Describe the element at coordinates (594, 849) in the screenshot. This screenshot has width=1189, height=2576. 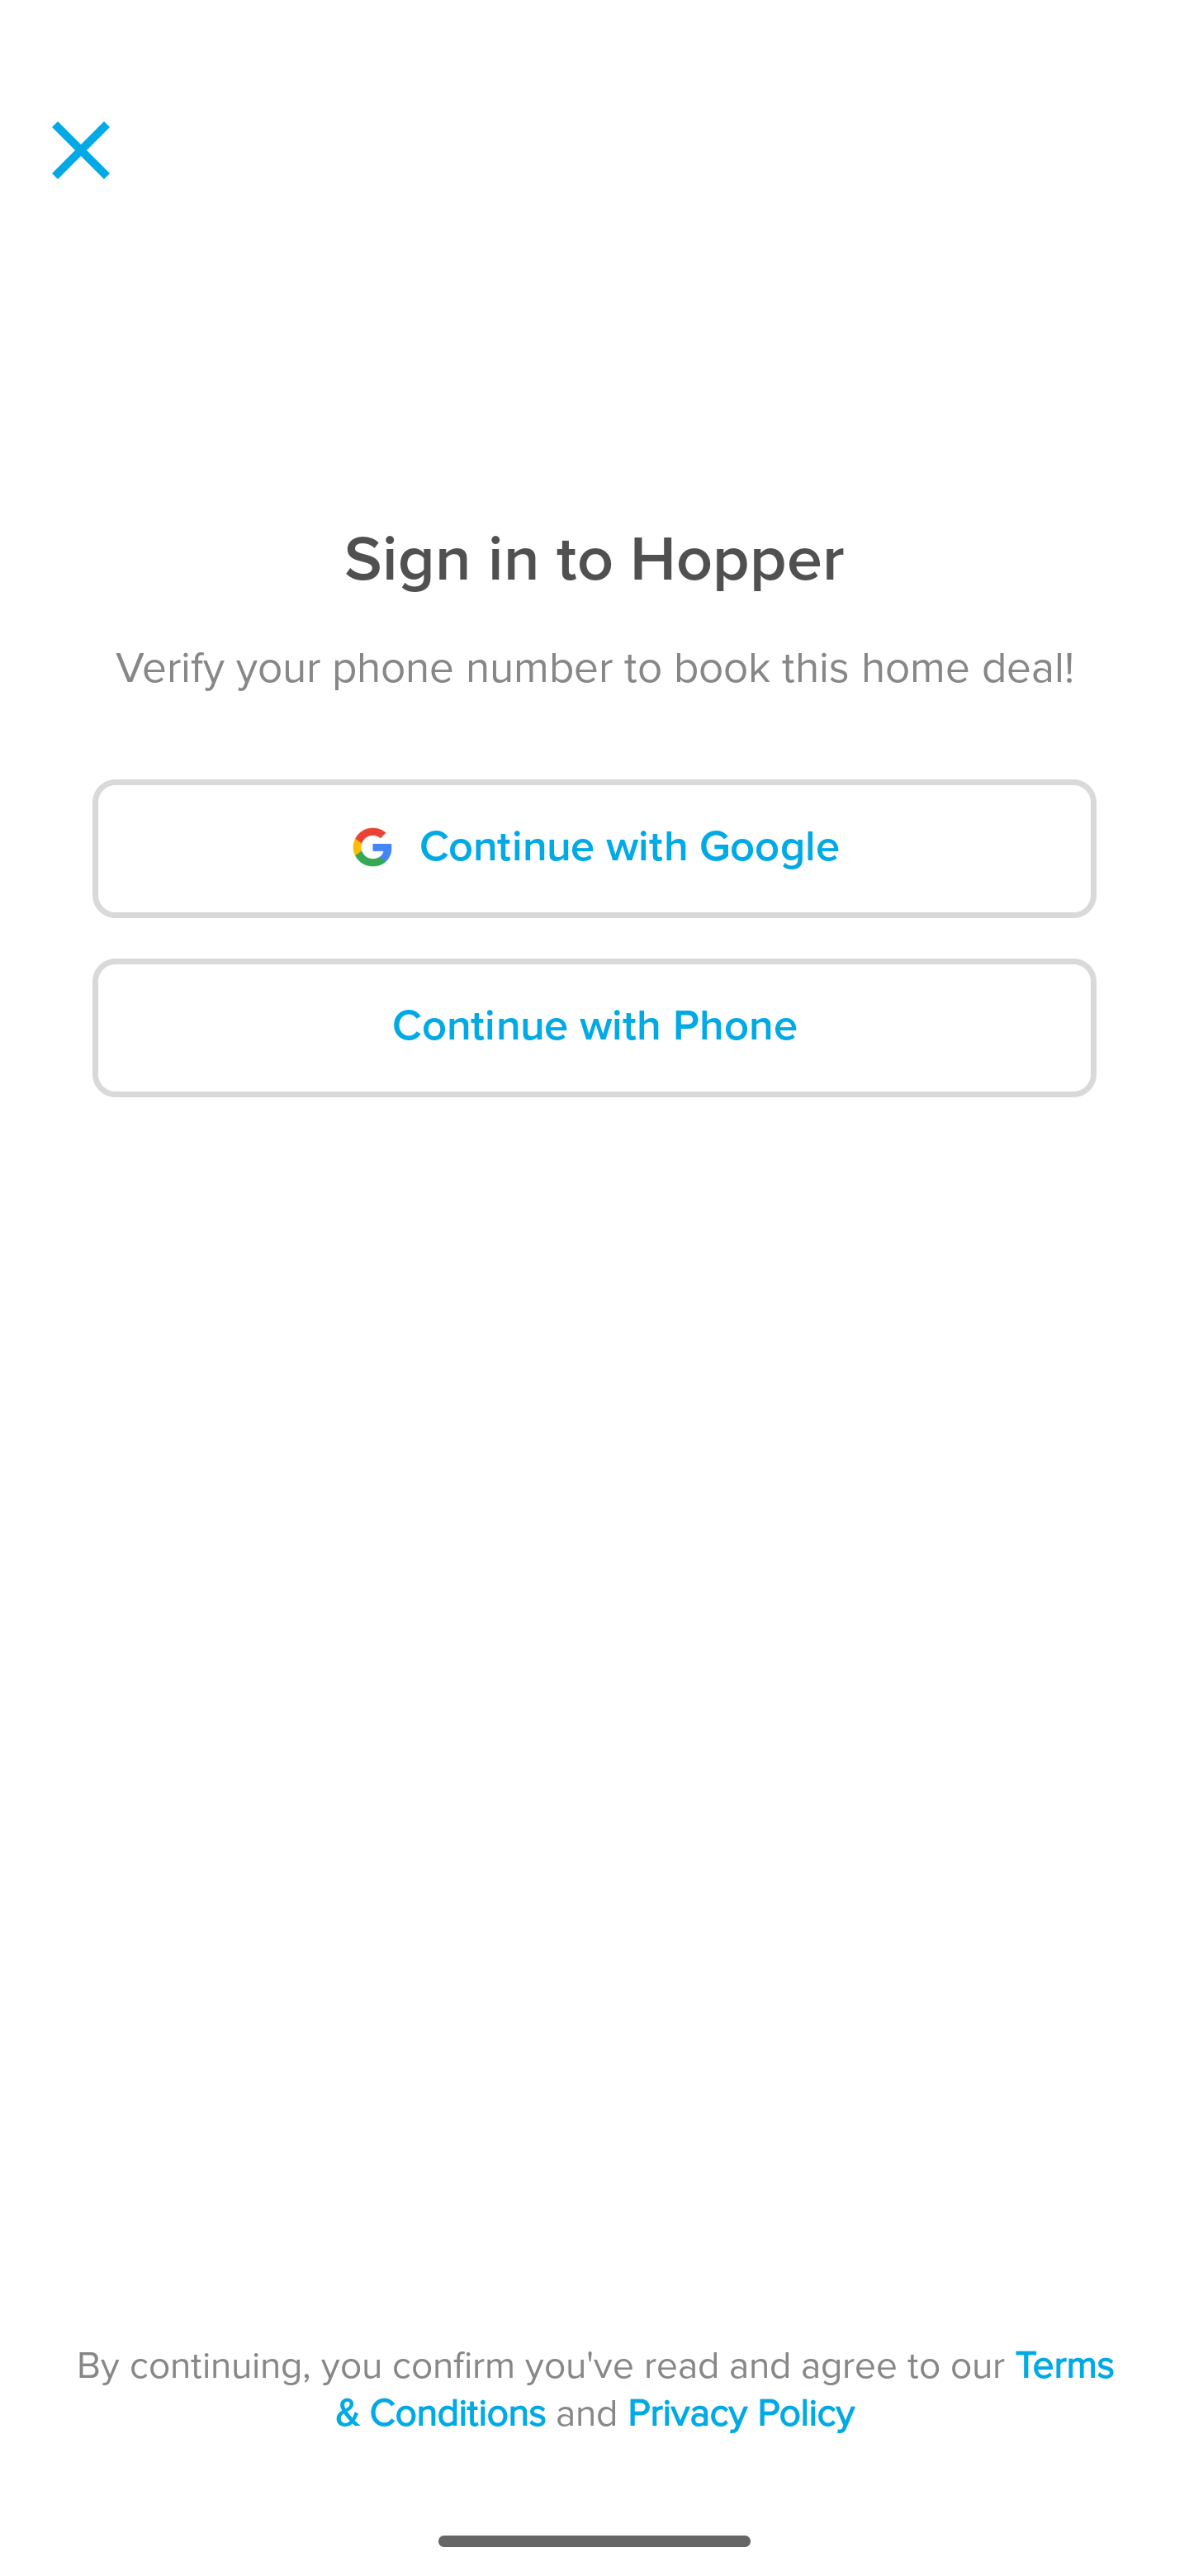
I see `‍ Continue with Google` at that location.